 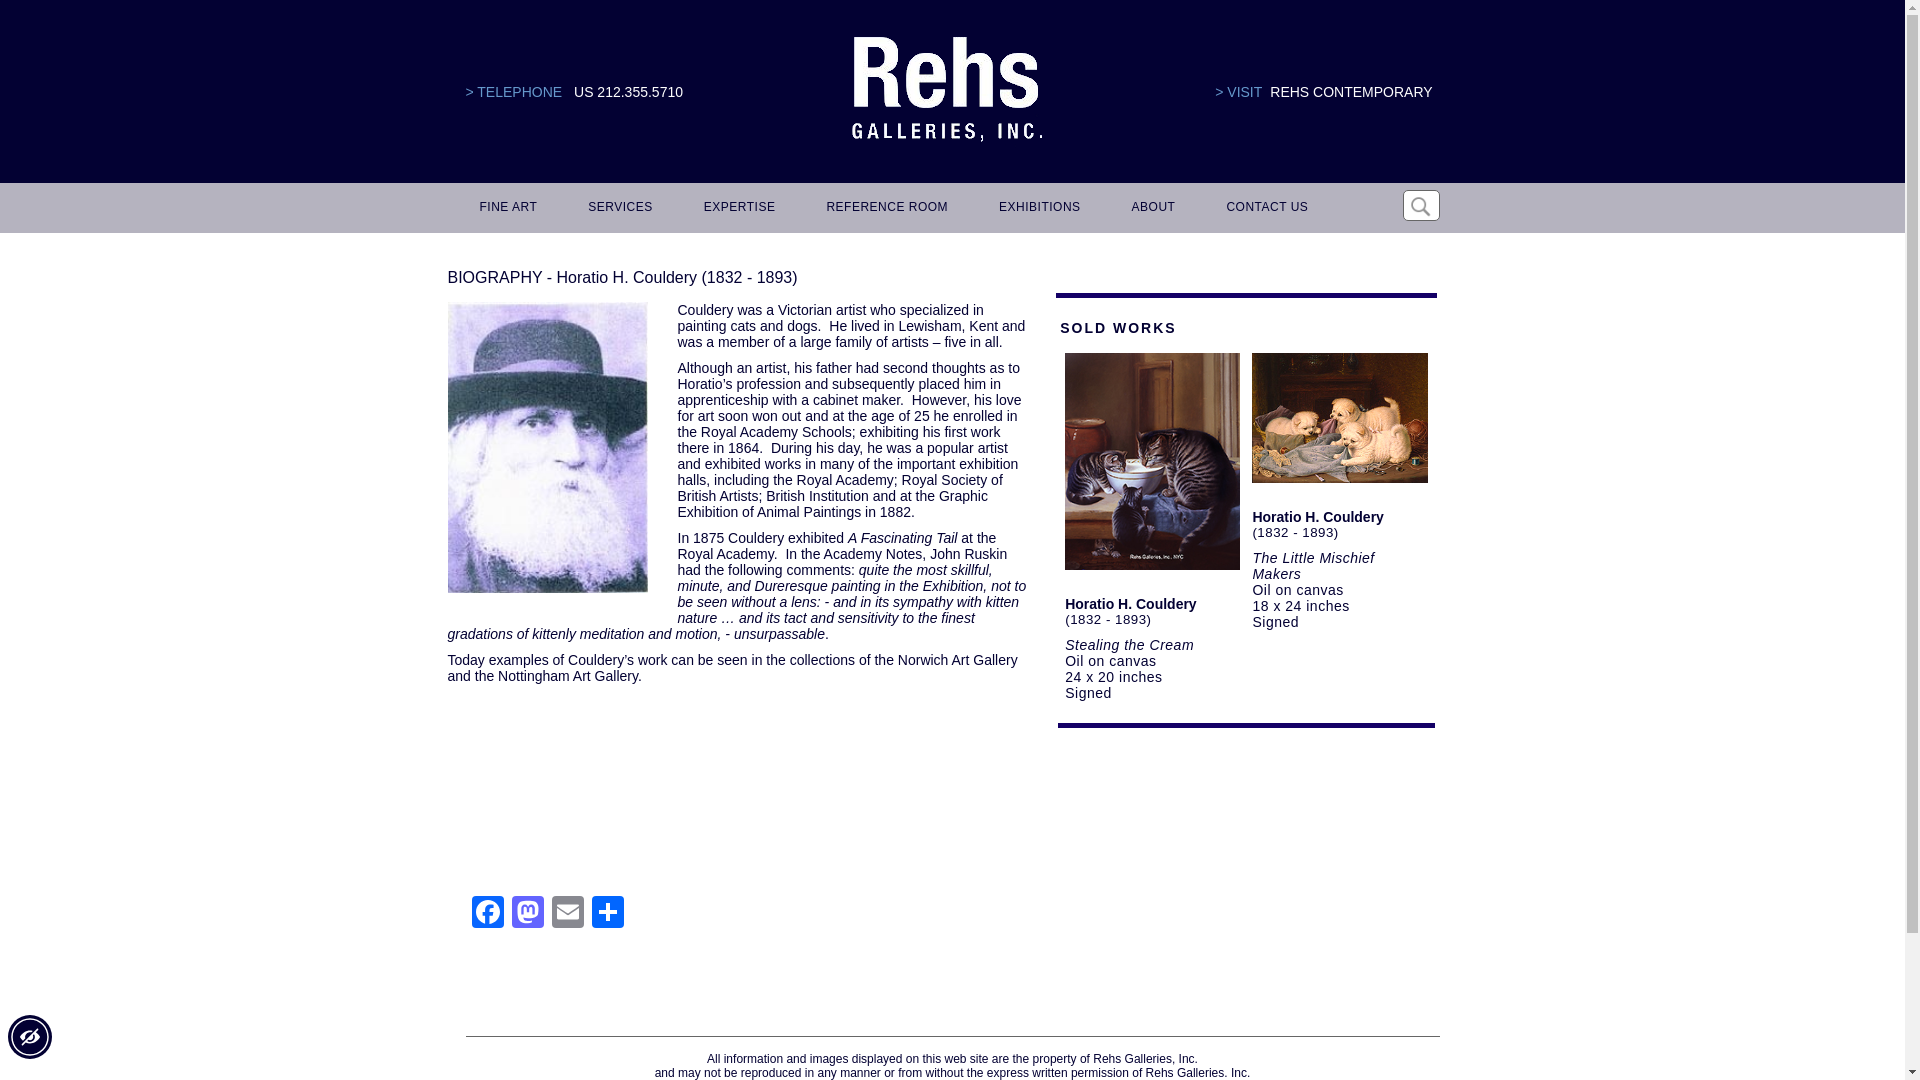 I want to click on REFERENCE ROOM, so click(x=884, y=208).